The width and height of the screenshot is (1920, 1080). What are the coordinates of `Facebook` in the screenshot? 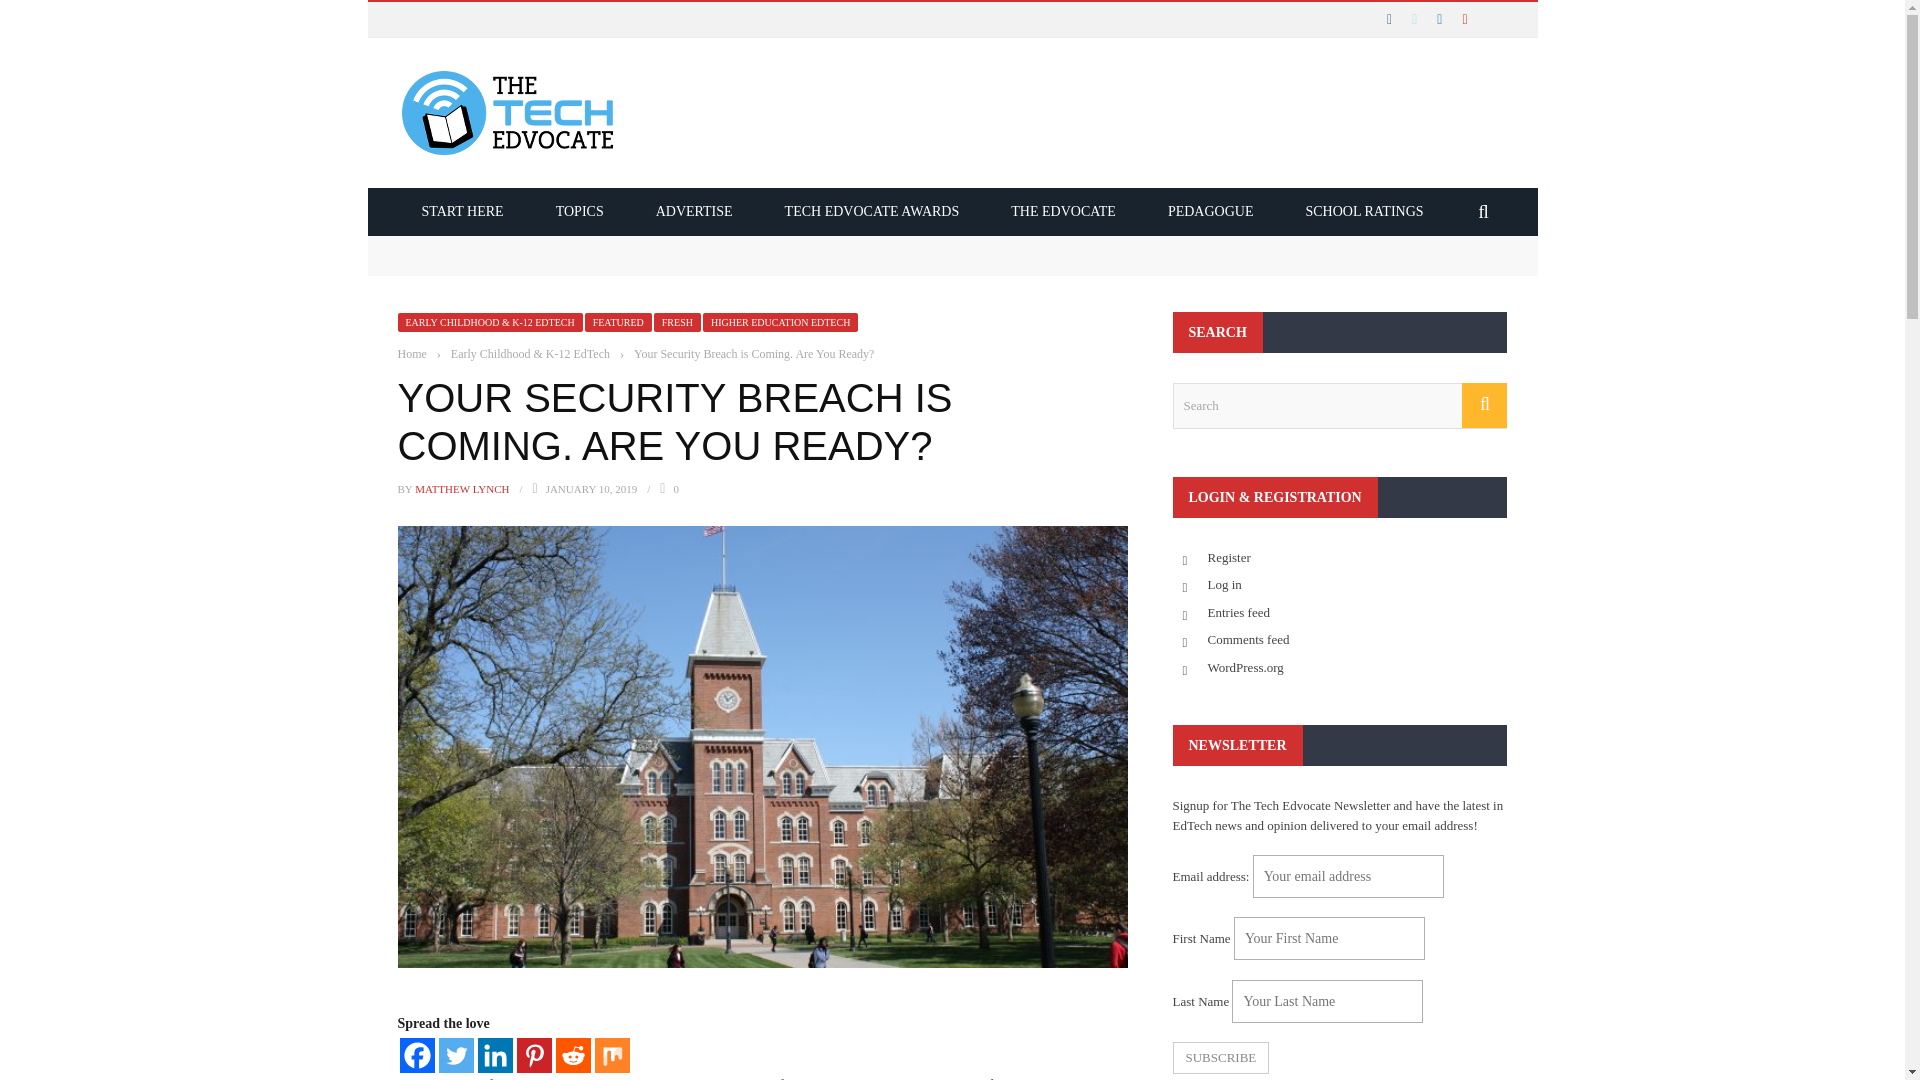 It's located at (417, 1055).